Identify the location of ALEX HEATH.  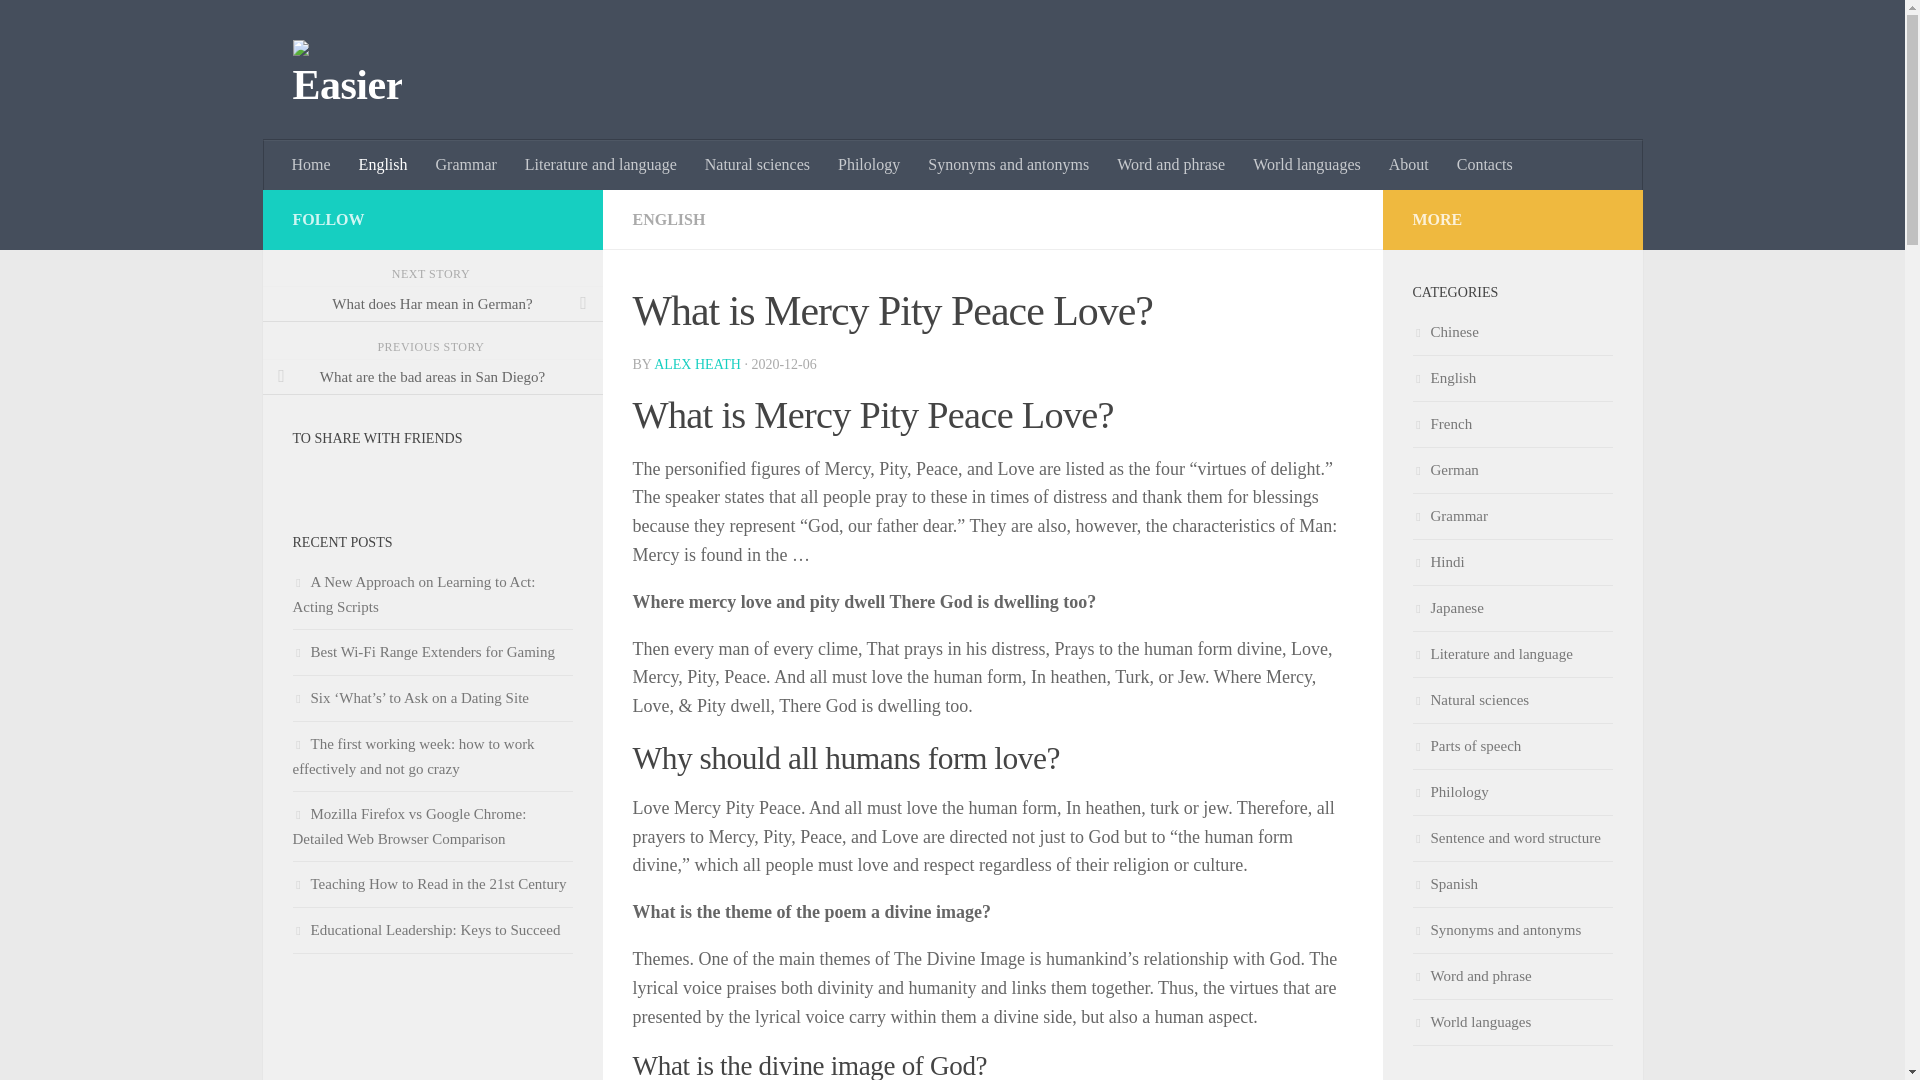
(698, 364).